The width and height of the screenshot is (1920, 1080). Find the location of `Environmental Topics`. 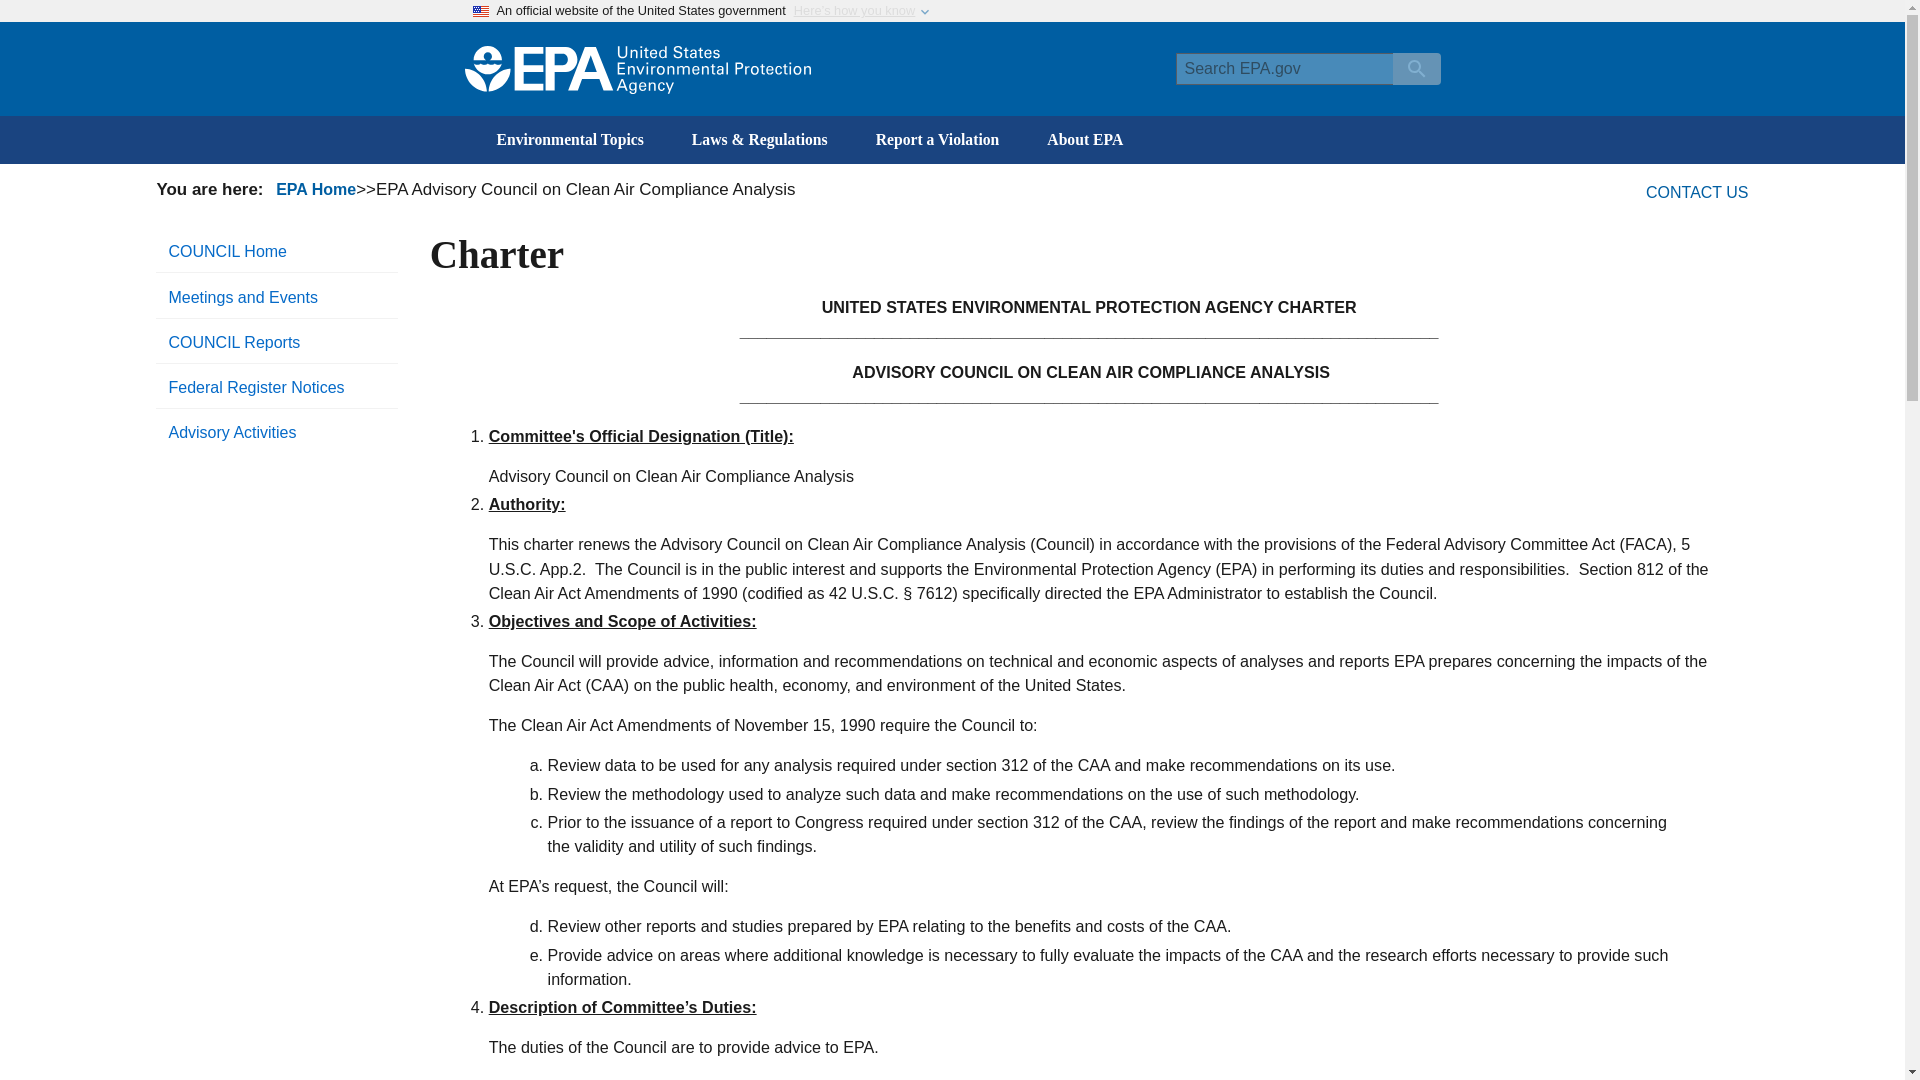

Environmental Topics is located at coordinates (569, 140).